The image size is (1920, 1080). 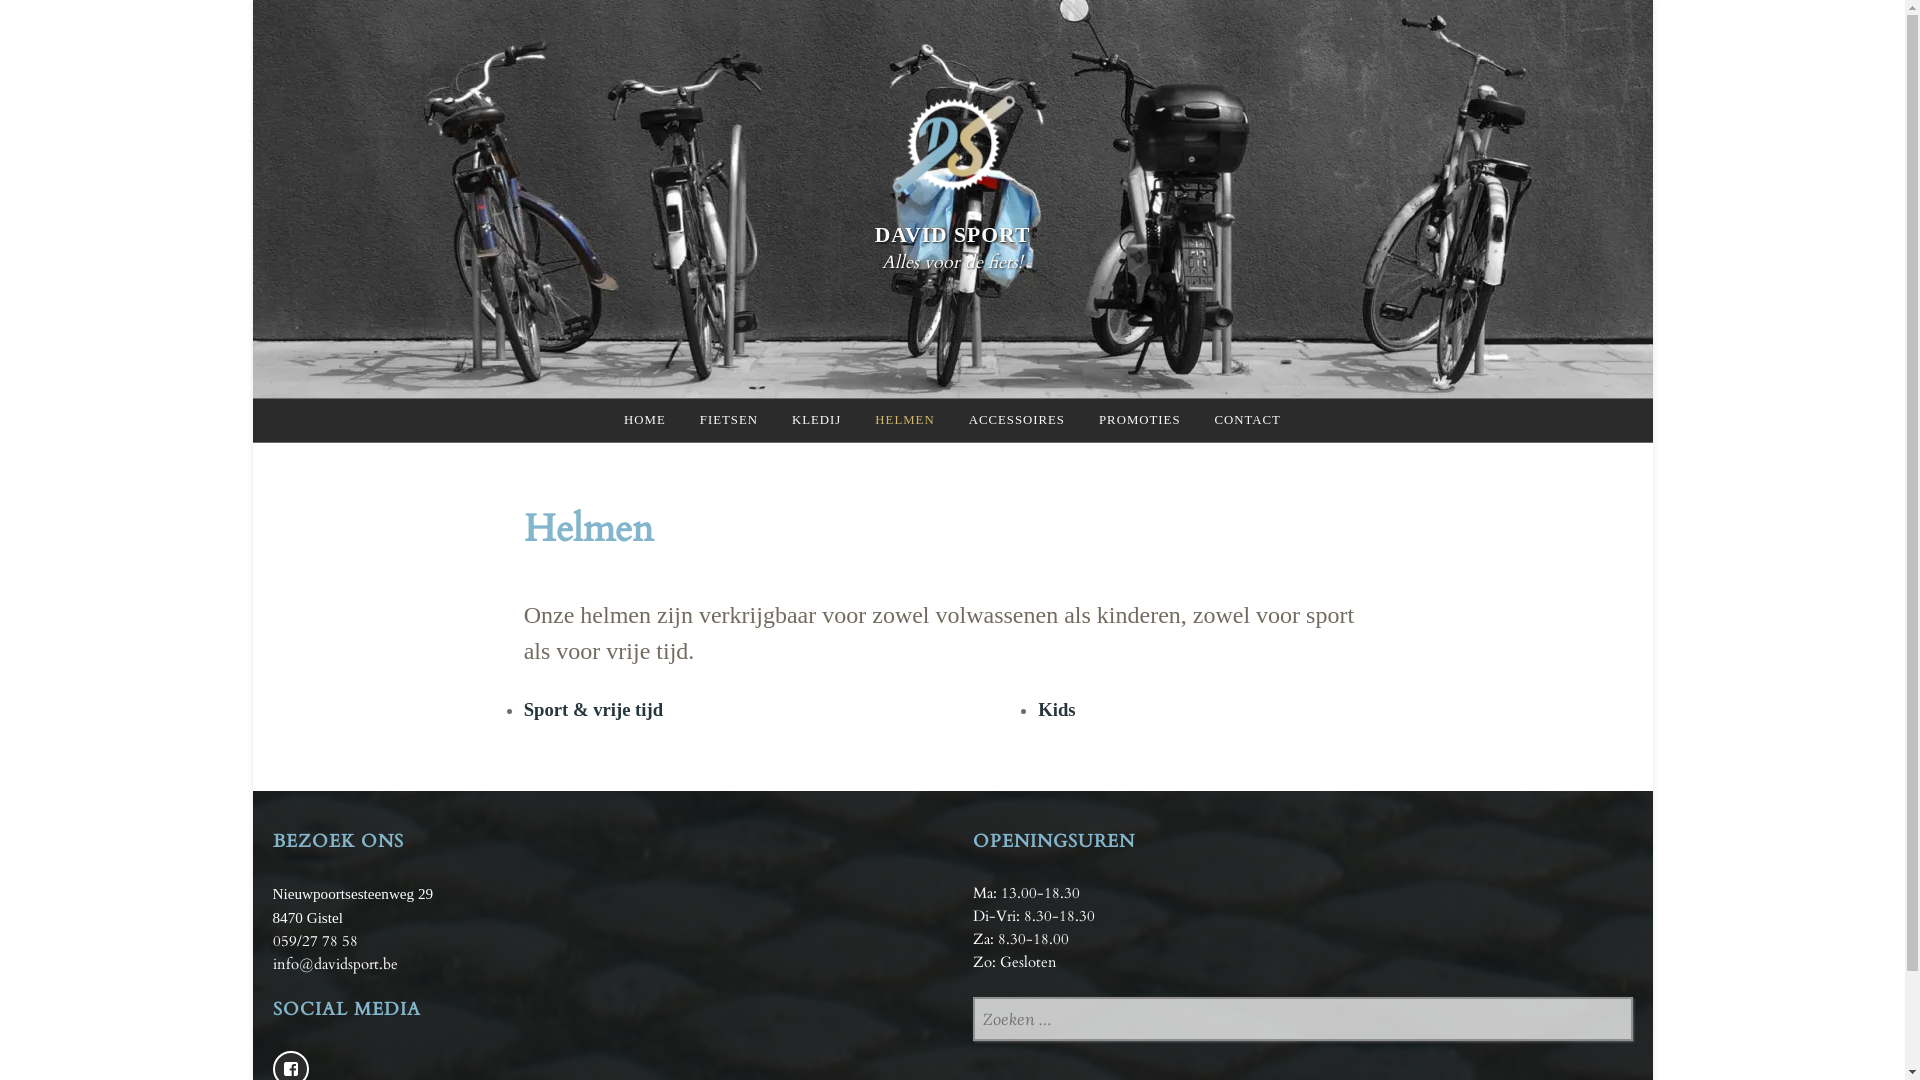 What do you see at coordinates (1056, 710) in the screenshot?
I see `Kids` at bounding box center [1056, 710].